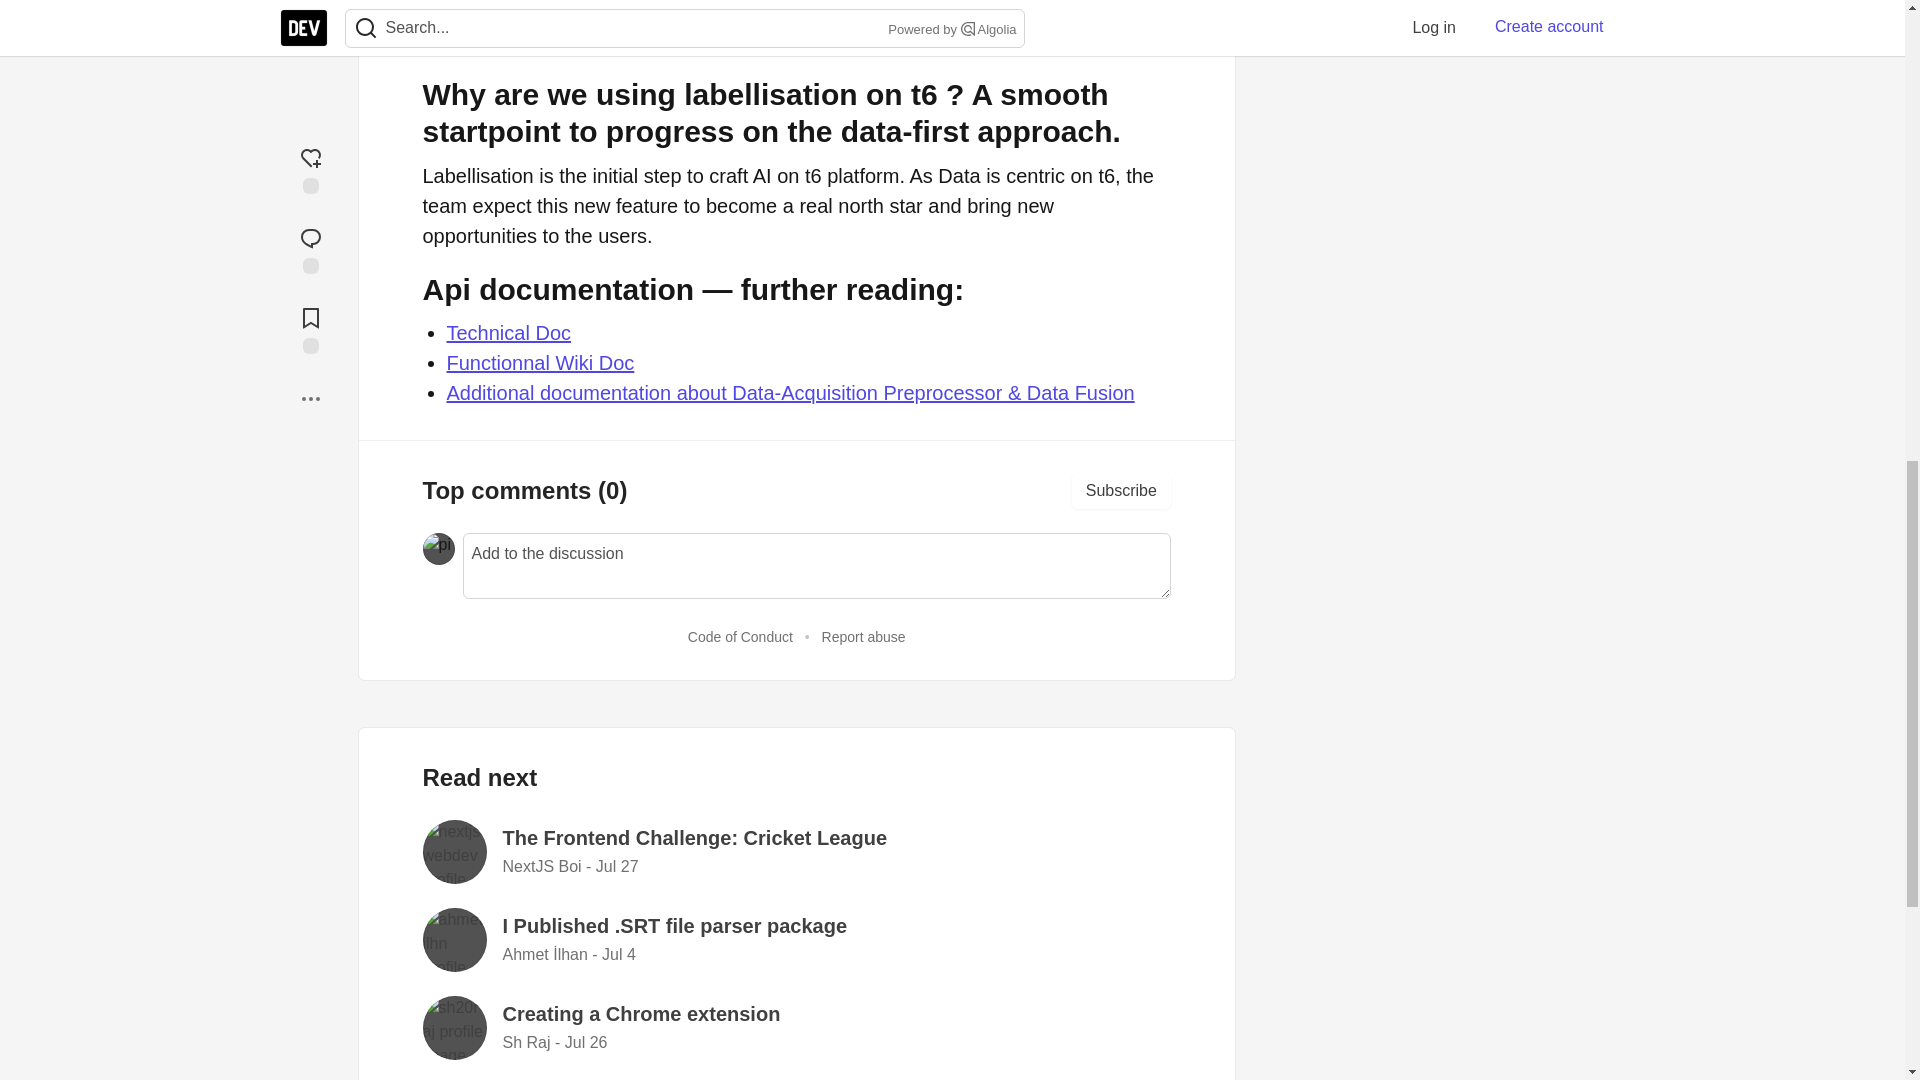 Image resolution: width=1920 pixels, height=1080 pixels. I want to click on Functionnal Wiki Doc, so click(539, 362).